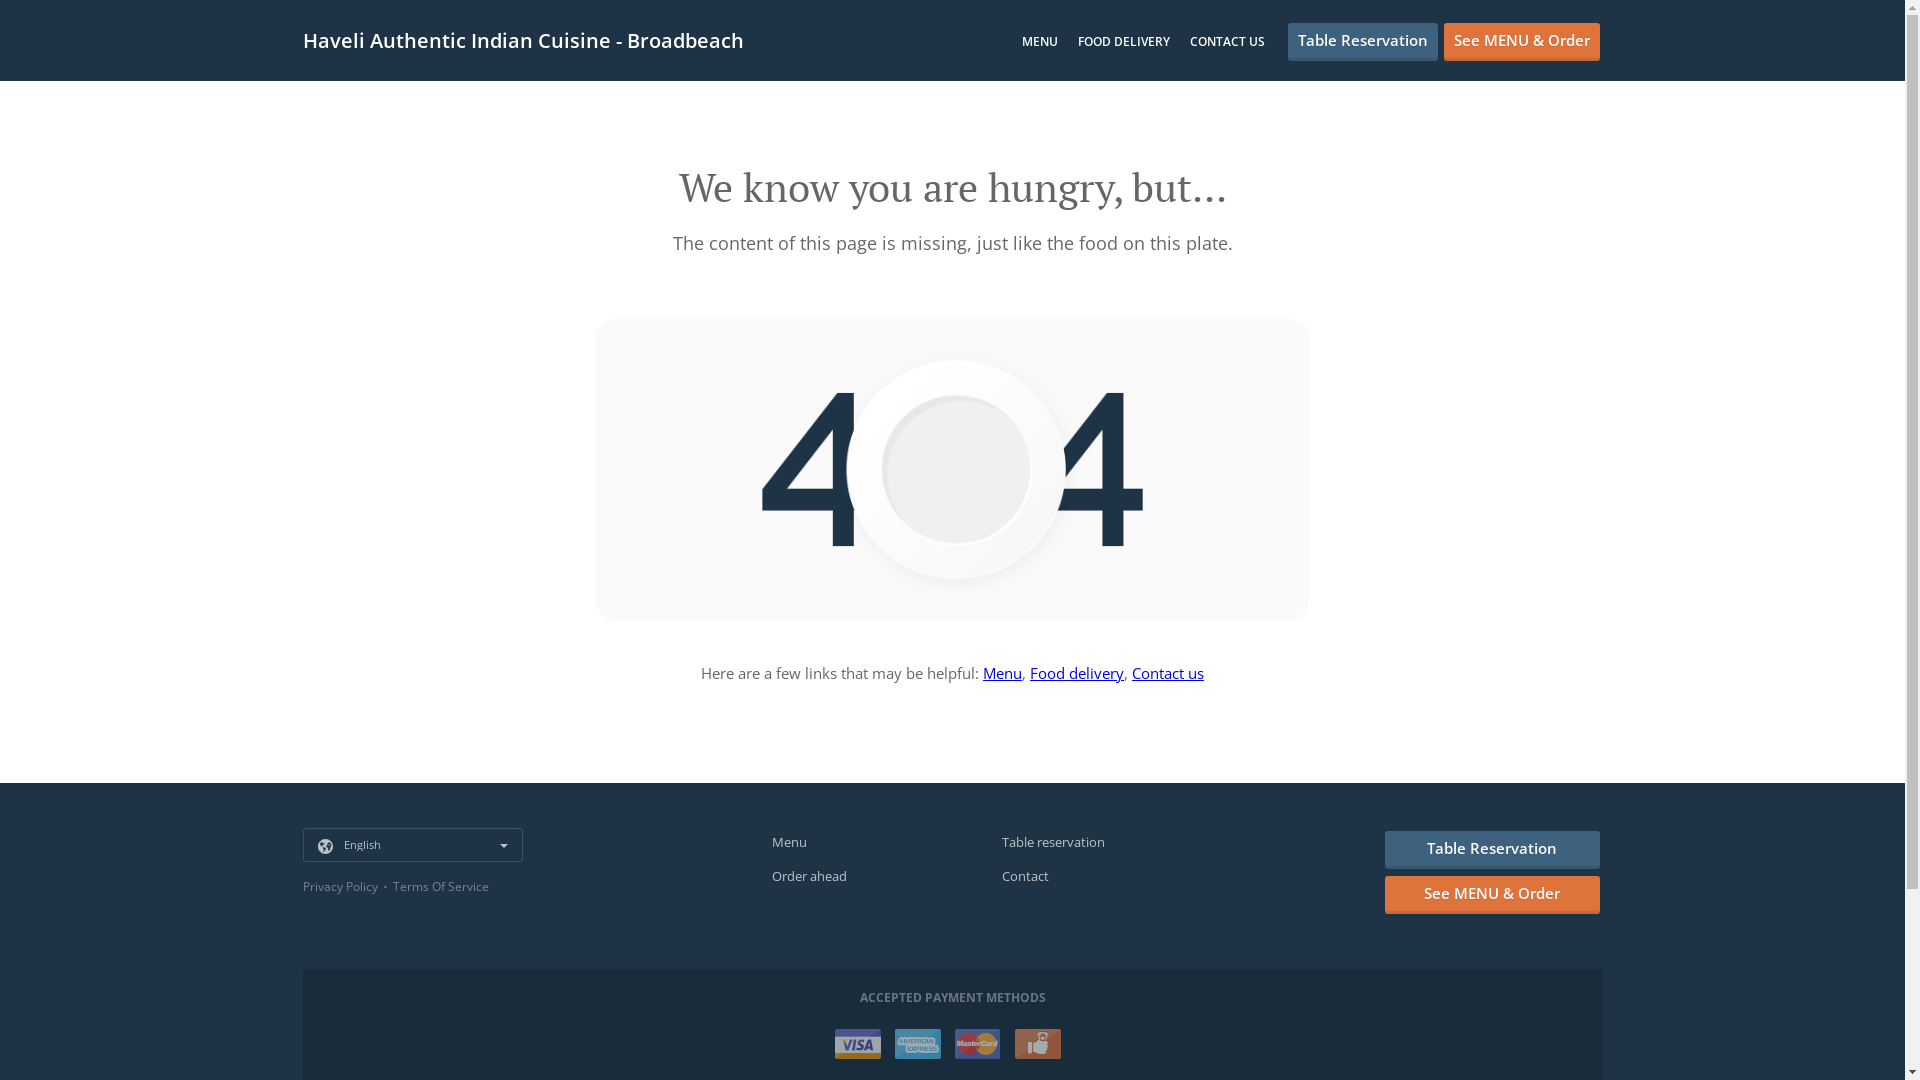 The image size is (1920, 1080). What do you see at coordinates (1026, 876) in the screenshot?
I see `Contact` at bounding box center [1026, 876].